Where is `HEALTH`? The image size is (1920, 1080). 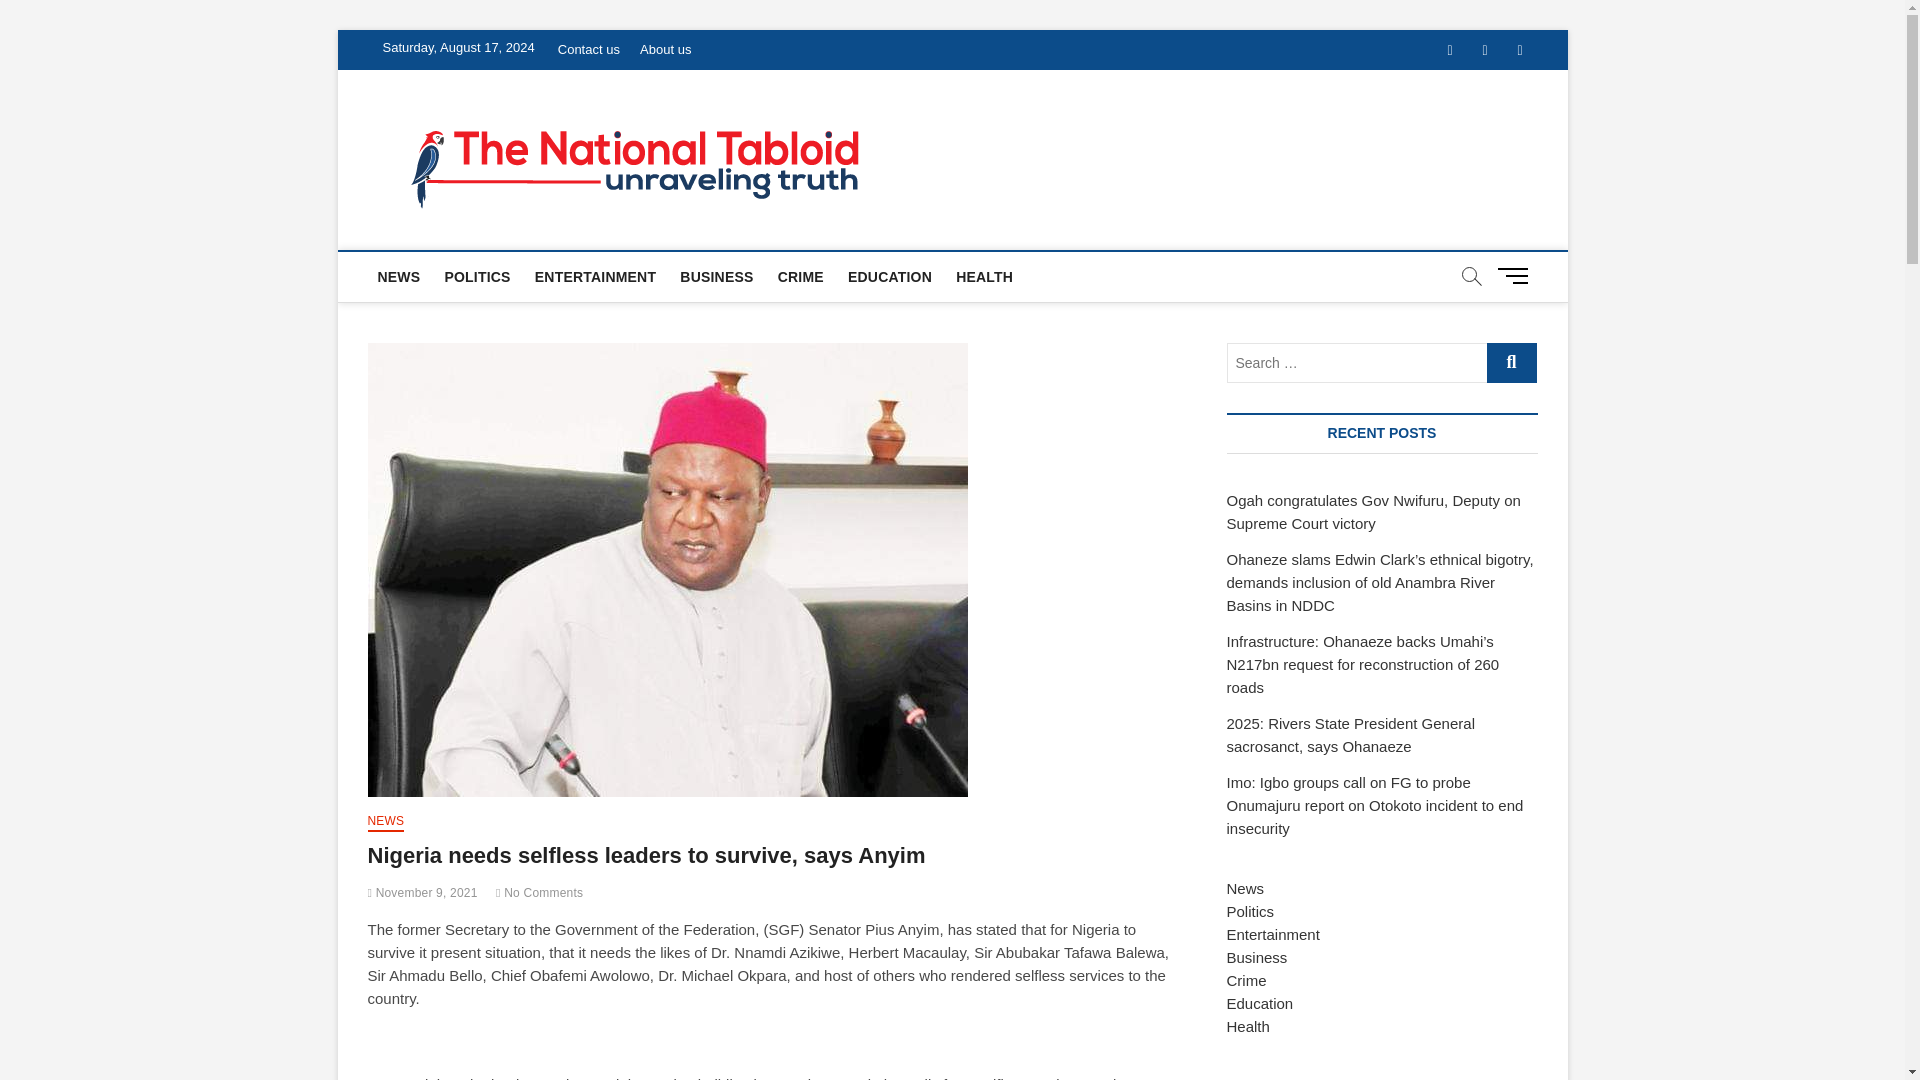
HEALTH is located at coordinates (984, 276).